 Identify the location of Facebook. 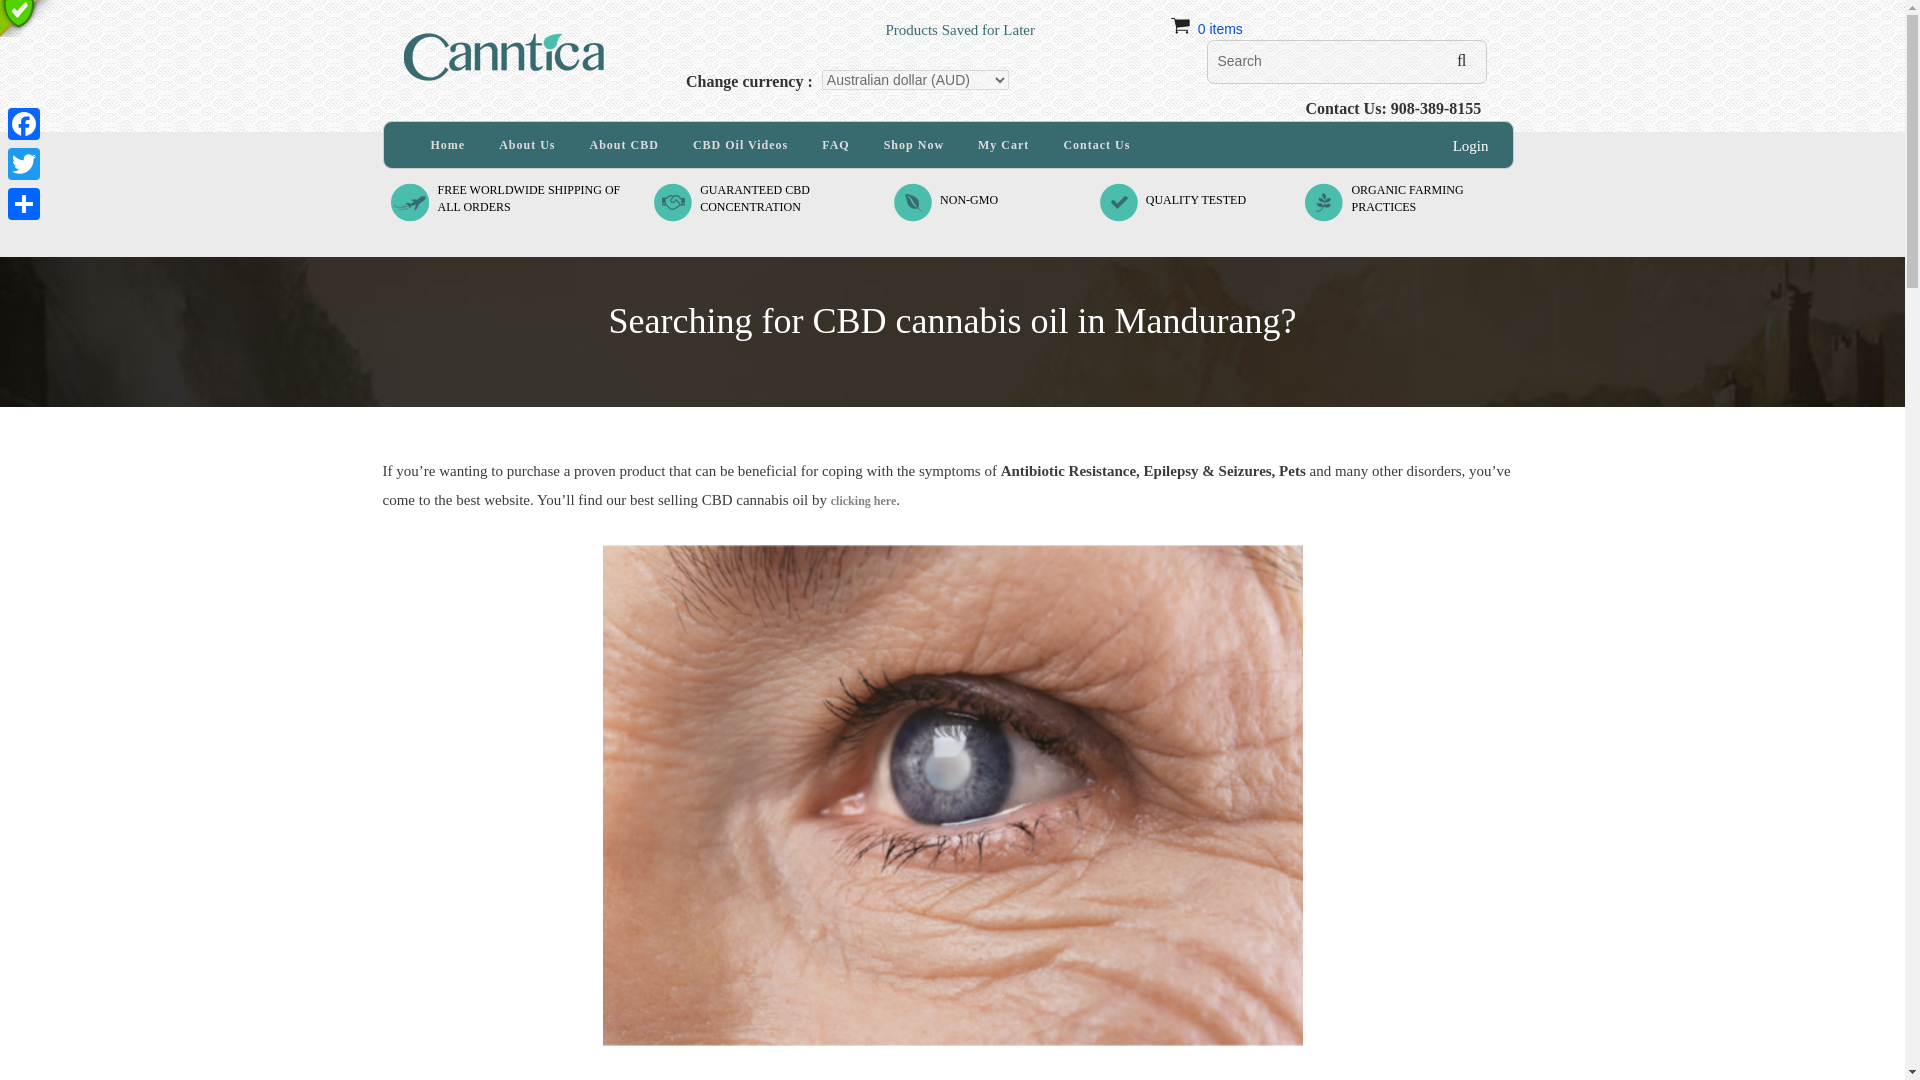
(1407, 198).